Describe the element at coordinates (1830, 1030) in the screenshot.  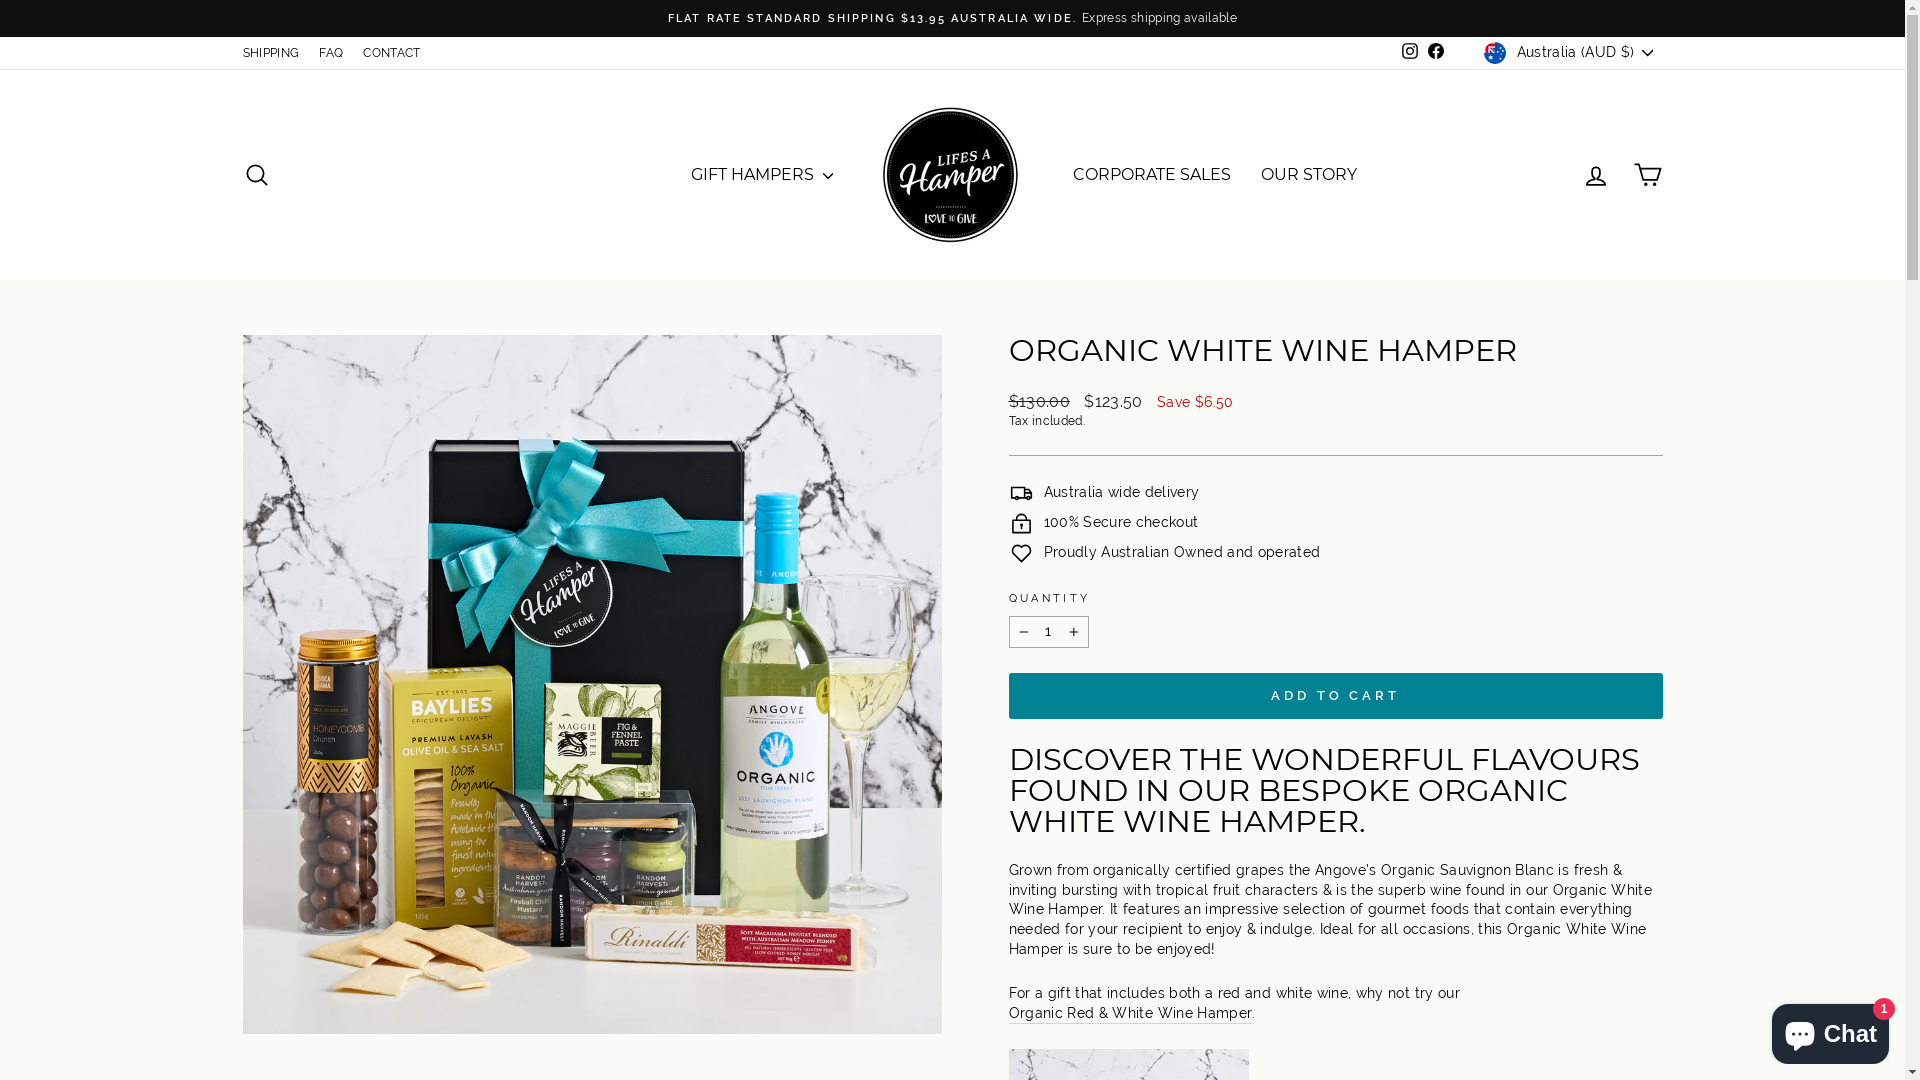
I see `Shopify online store chat` at that location.